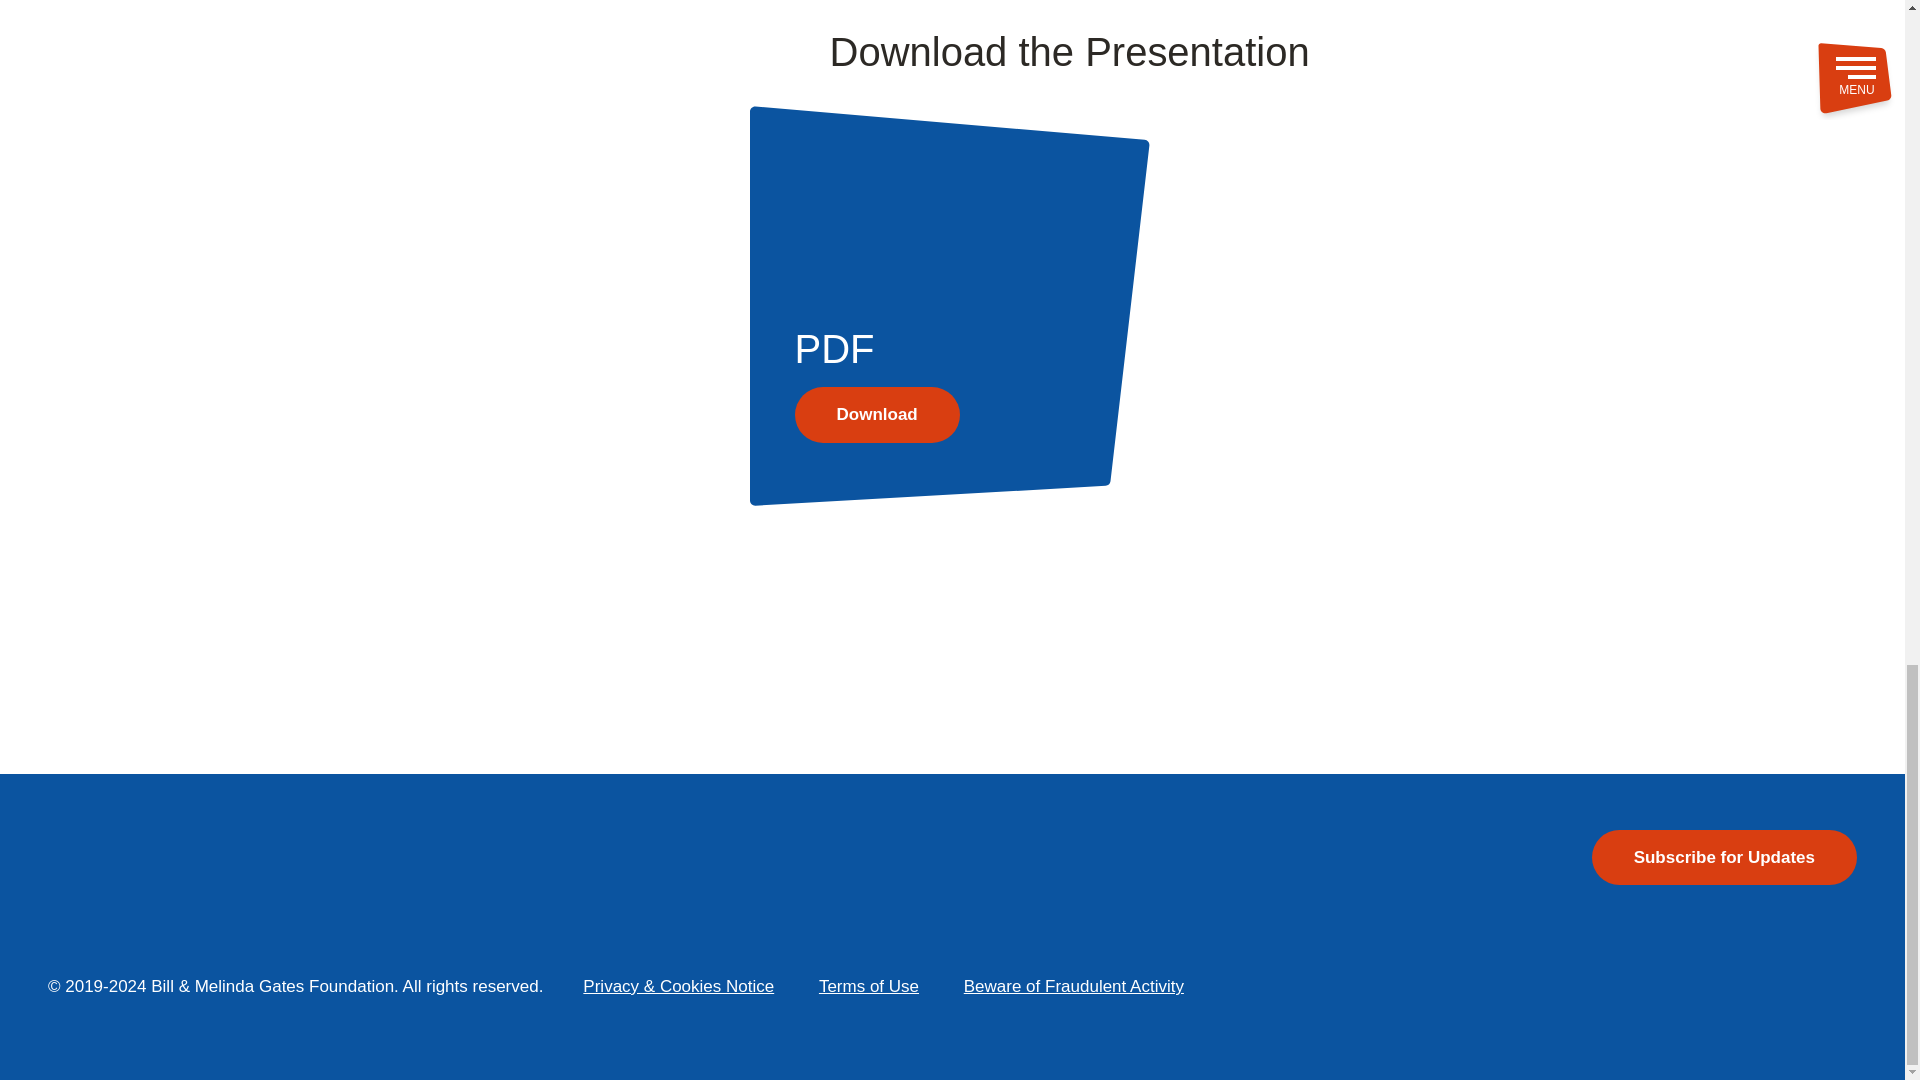  What do you see at coordinates (868, 987) in the screenshot?
I see `Terms of Use` at bounding box center [868, 987].